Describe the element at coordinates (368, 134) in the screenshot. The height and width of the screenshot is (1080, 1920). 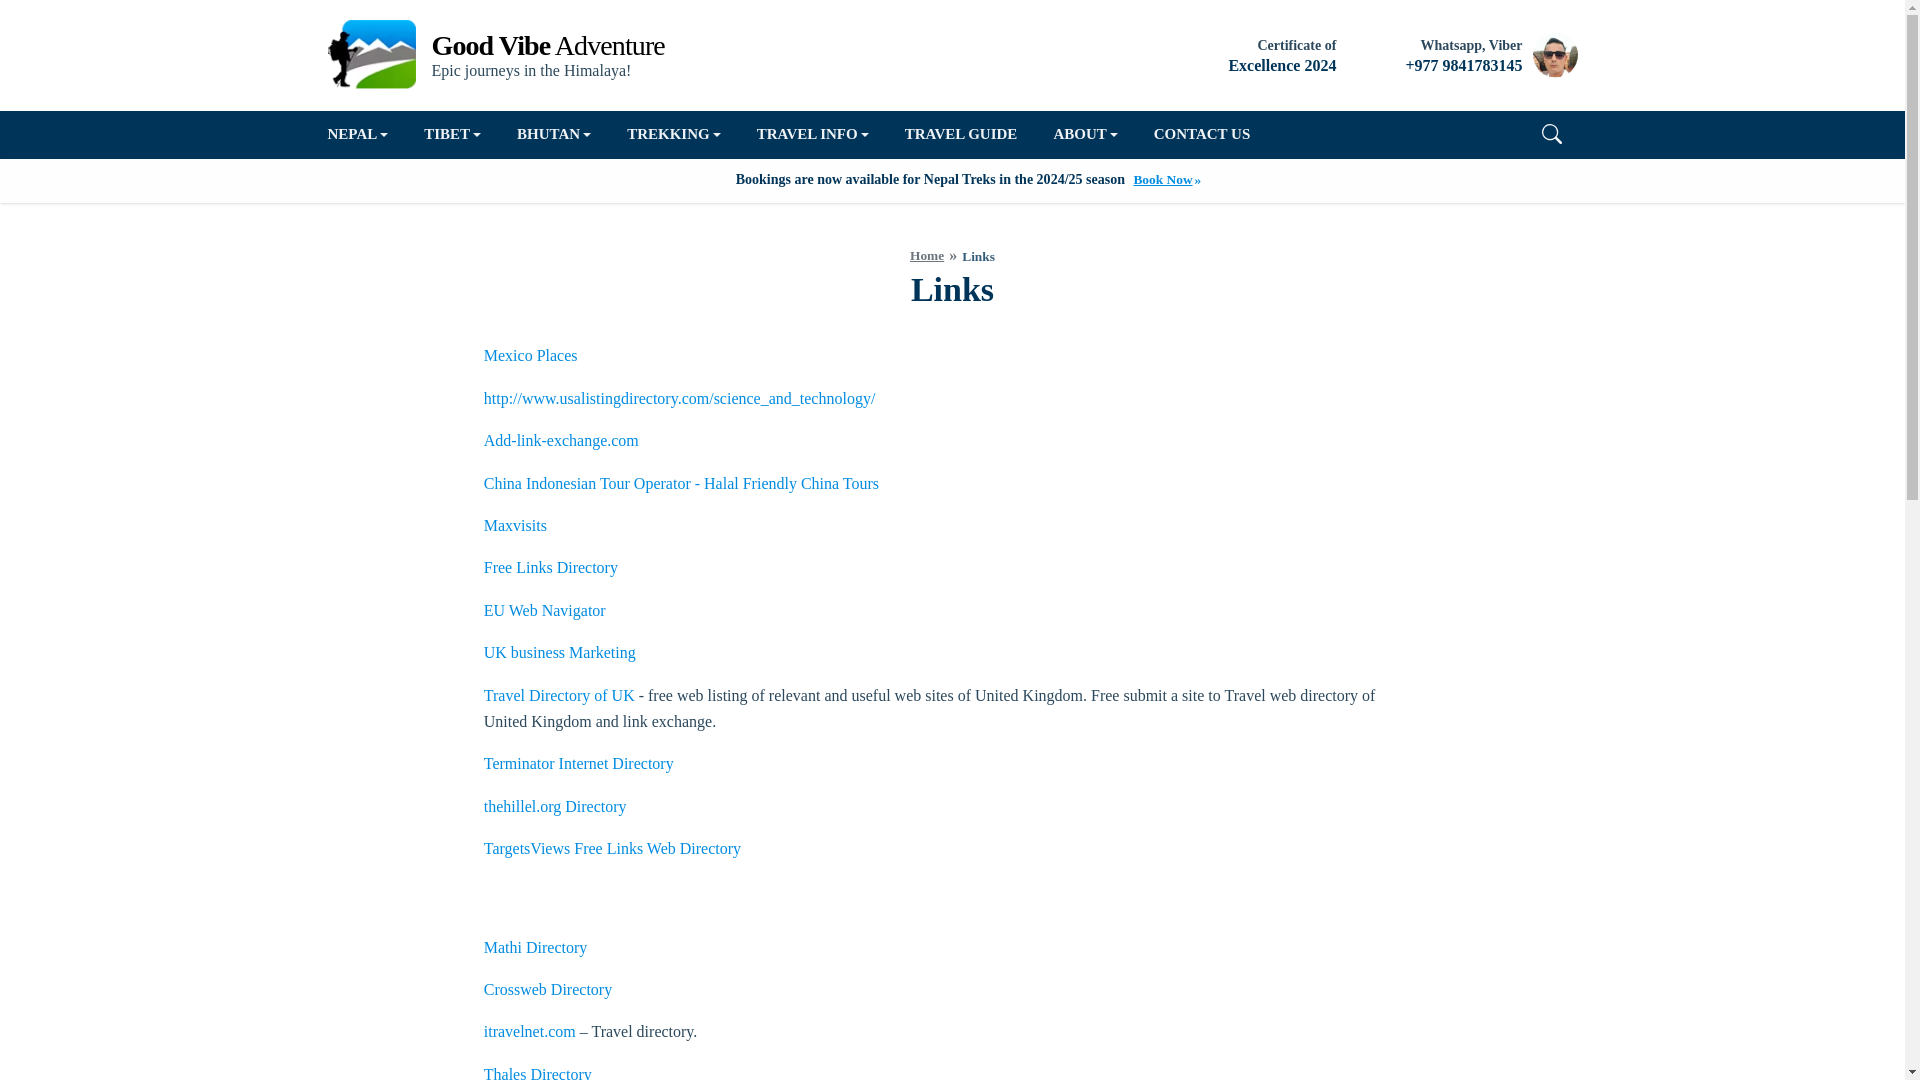
I see `NEPAL` at that location.